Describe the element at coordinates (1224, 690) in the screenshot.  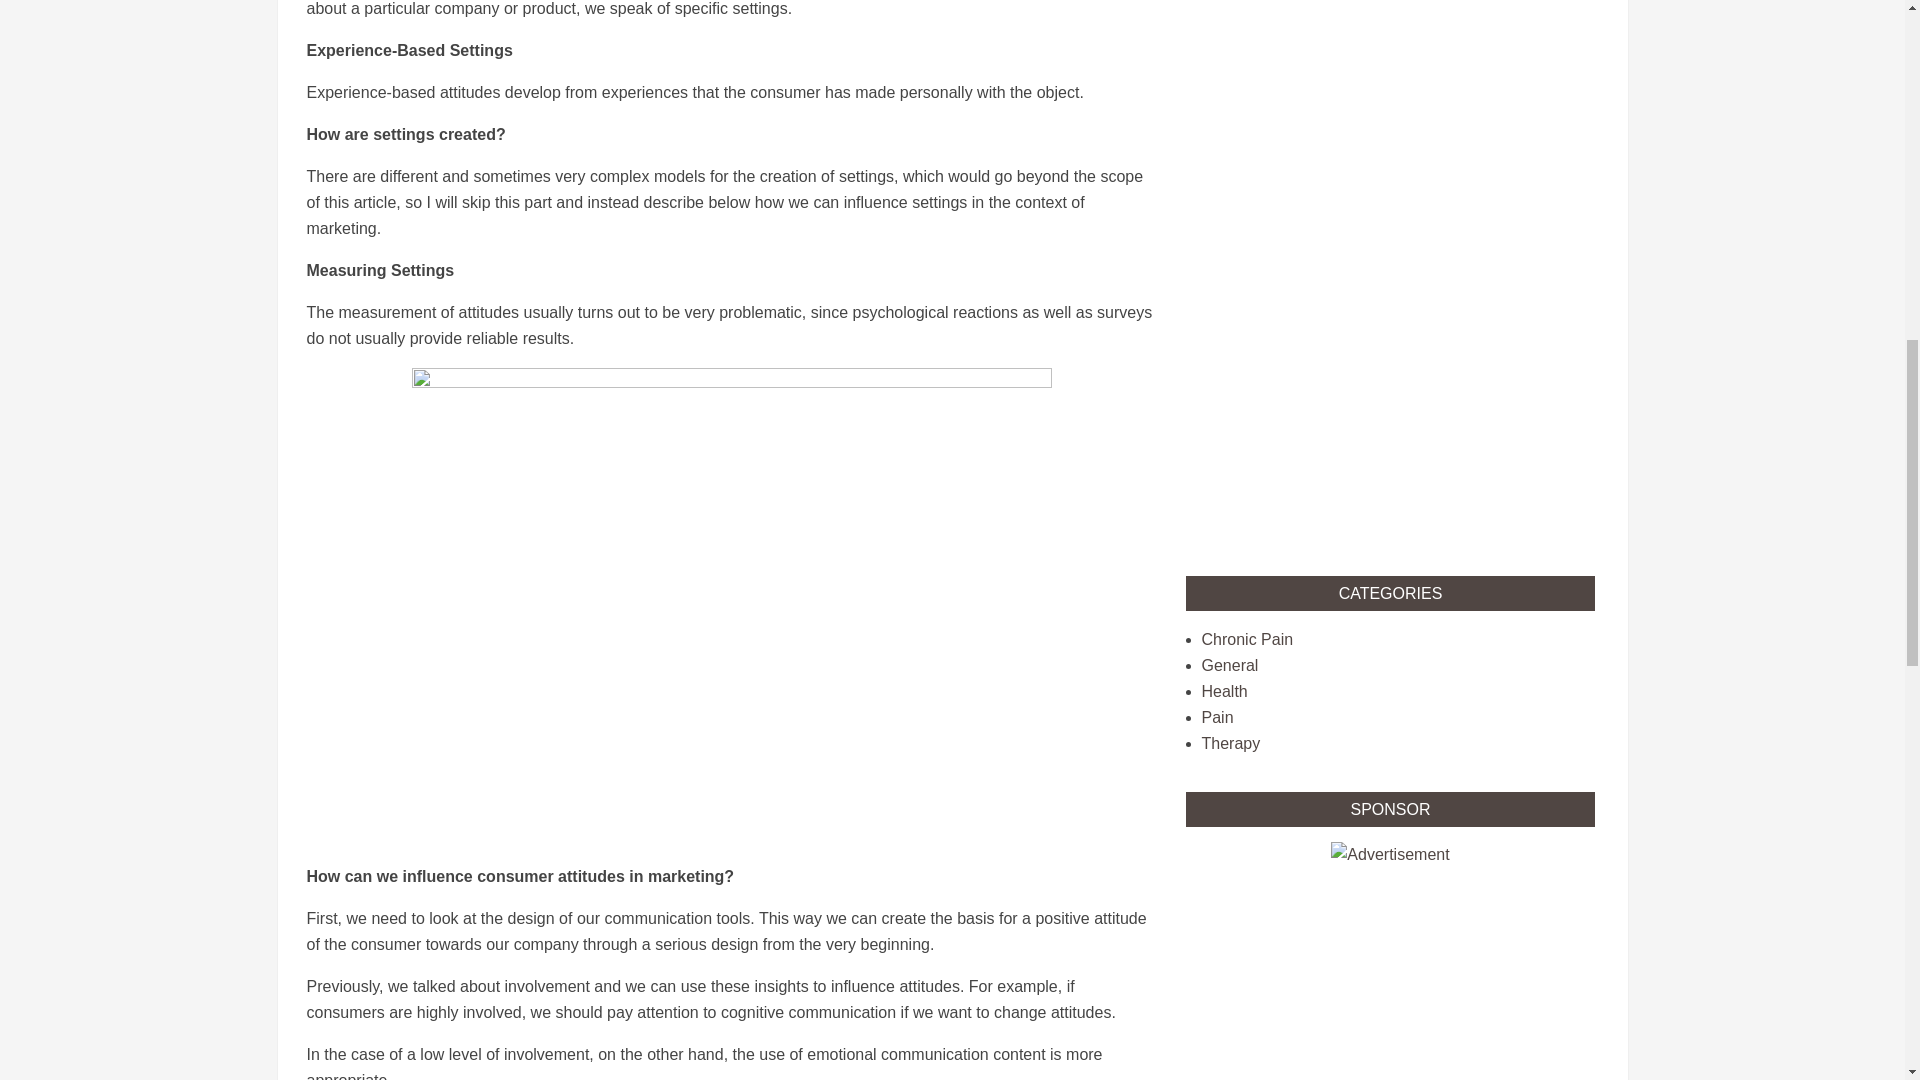
I see `Health` at that location.